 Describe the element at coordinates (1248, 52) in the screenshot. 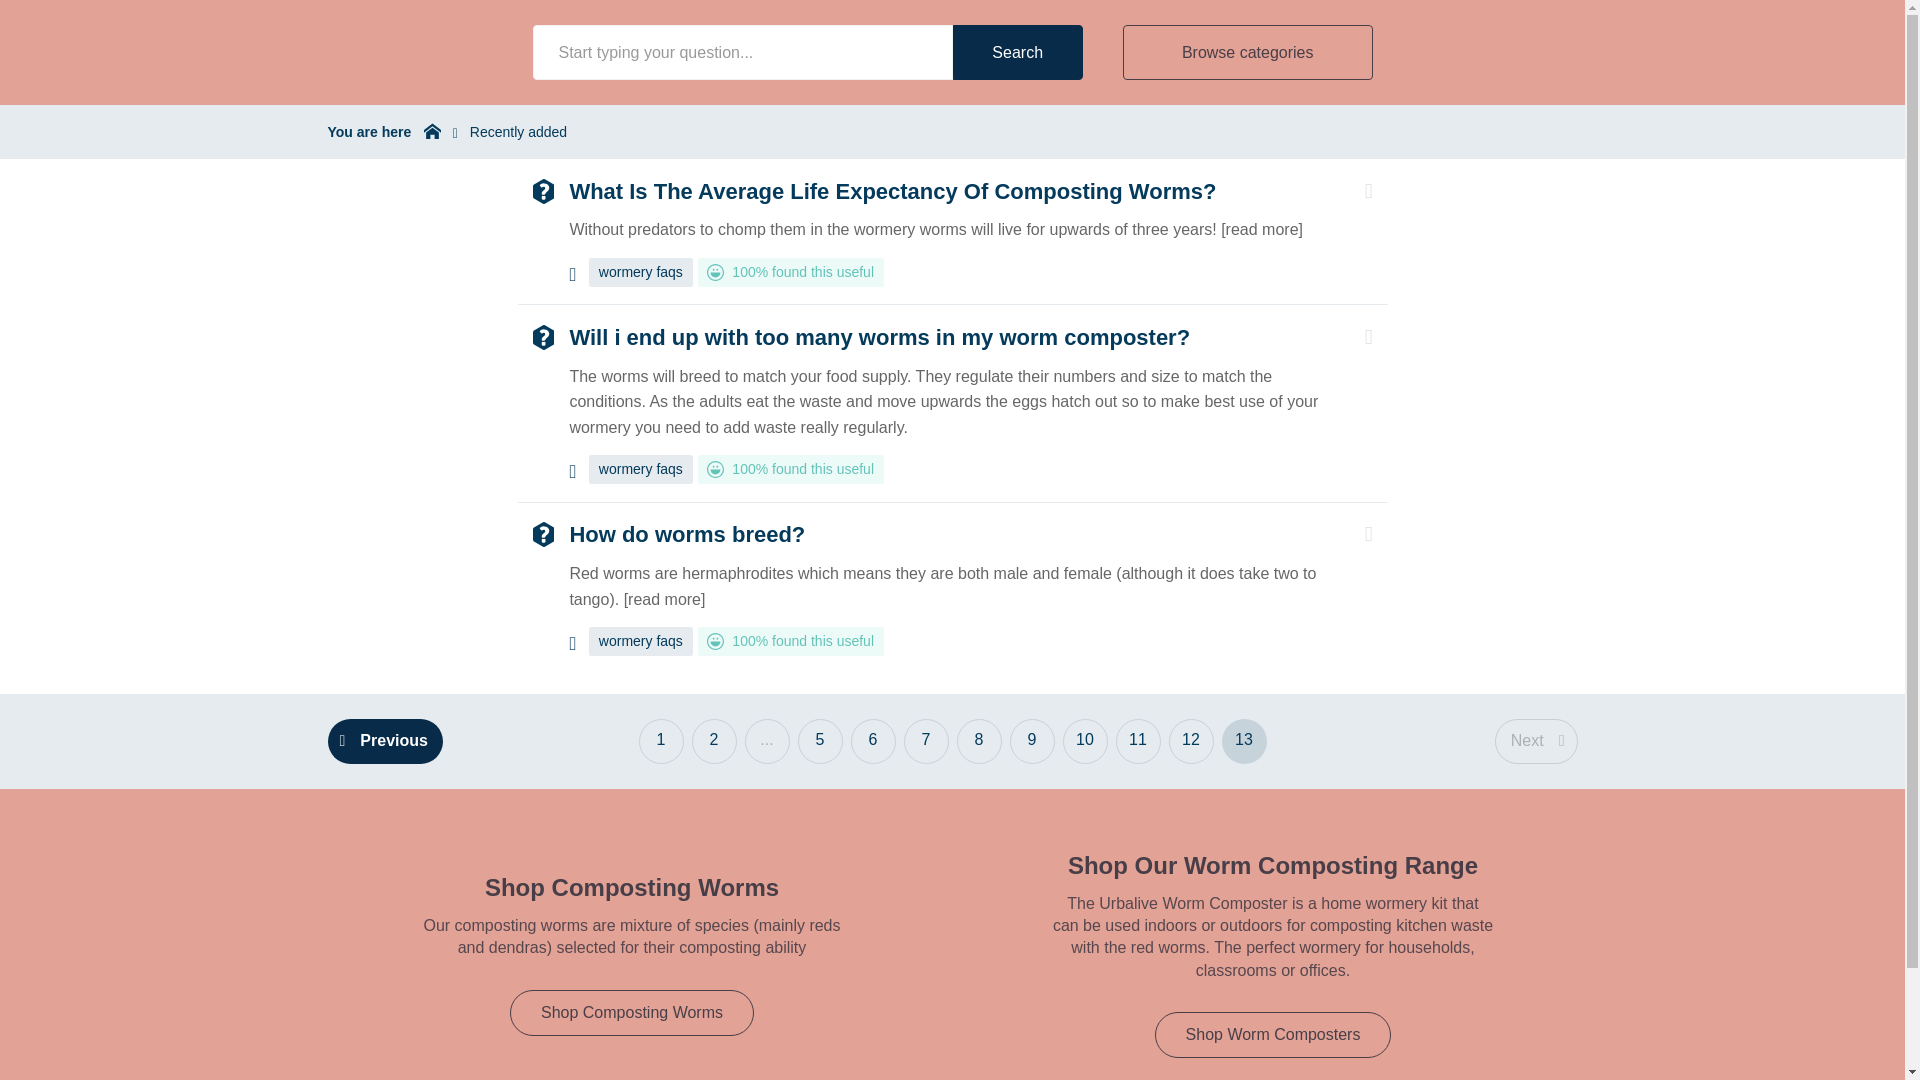

I see `Browse categories` at that location.